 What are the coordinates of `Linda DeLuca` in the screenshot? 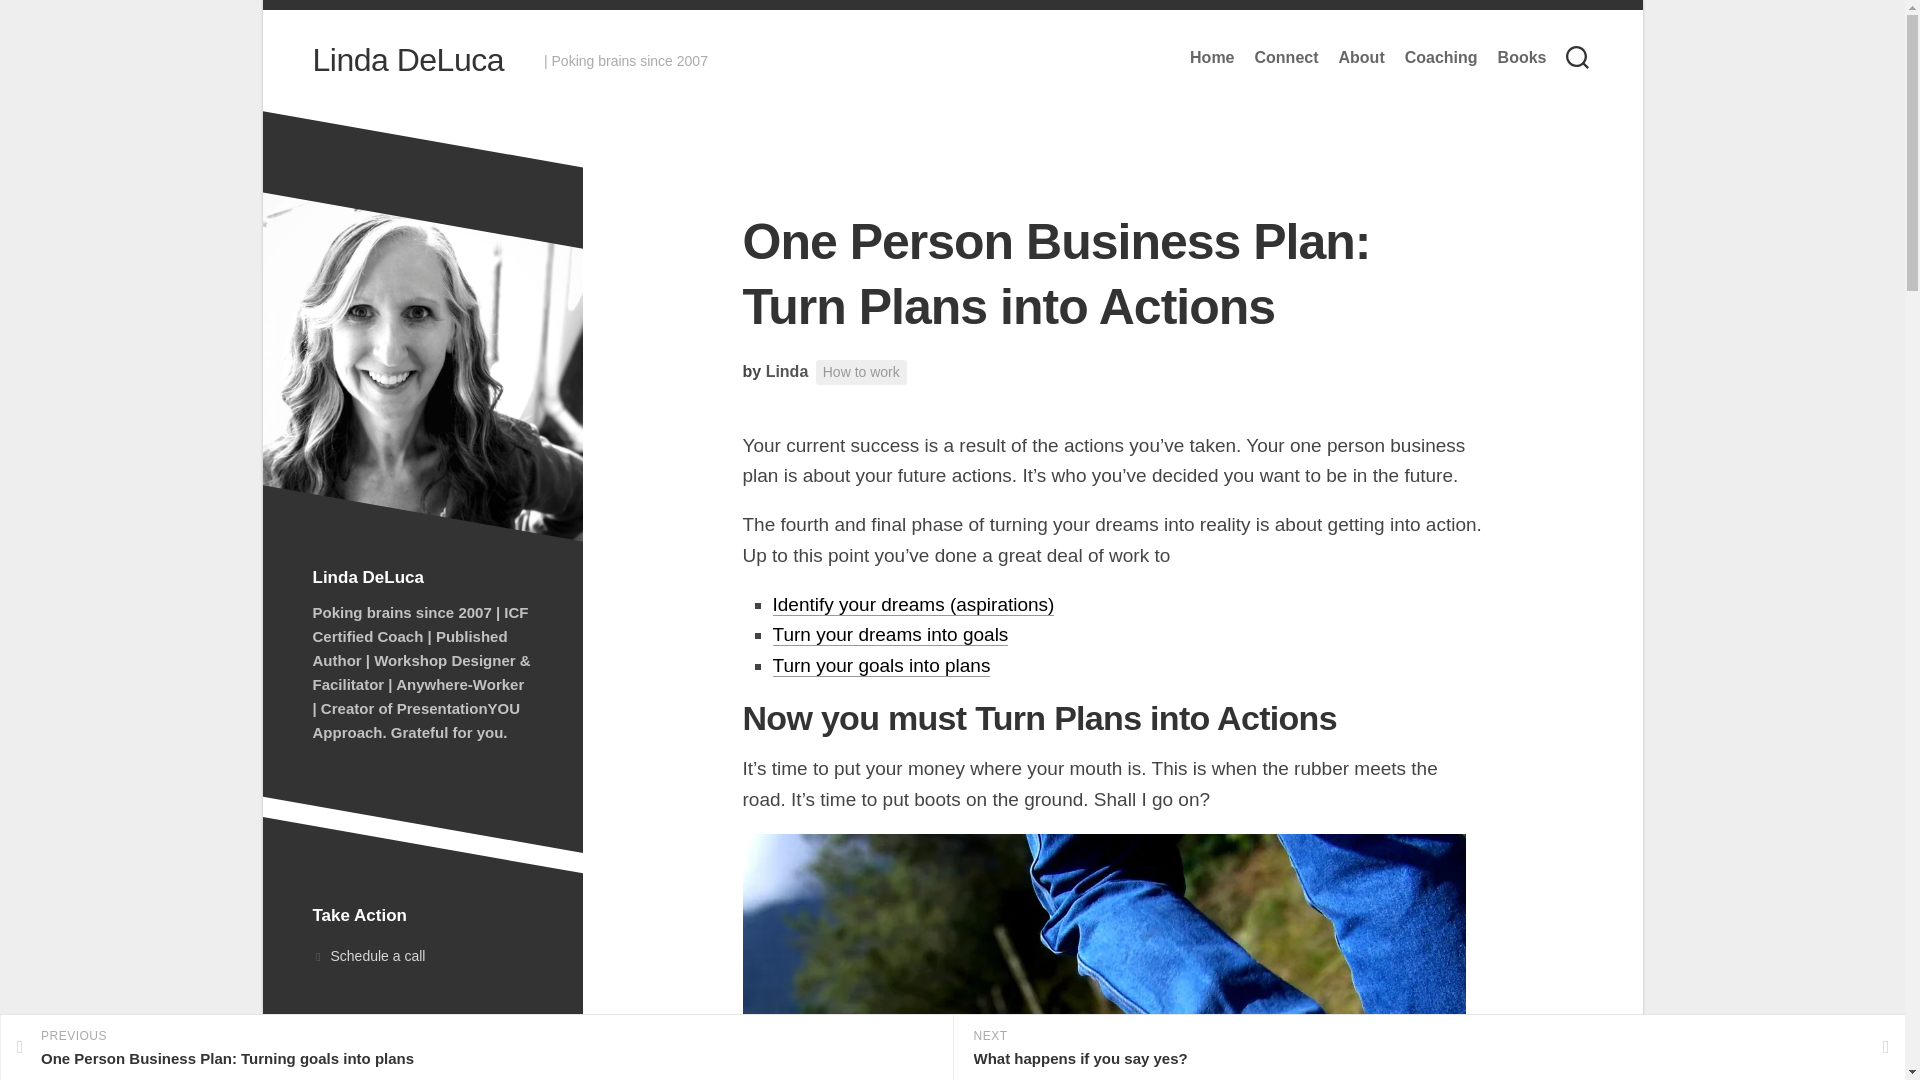 It's located at (407, 60).